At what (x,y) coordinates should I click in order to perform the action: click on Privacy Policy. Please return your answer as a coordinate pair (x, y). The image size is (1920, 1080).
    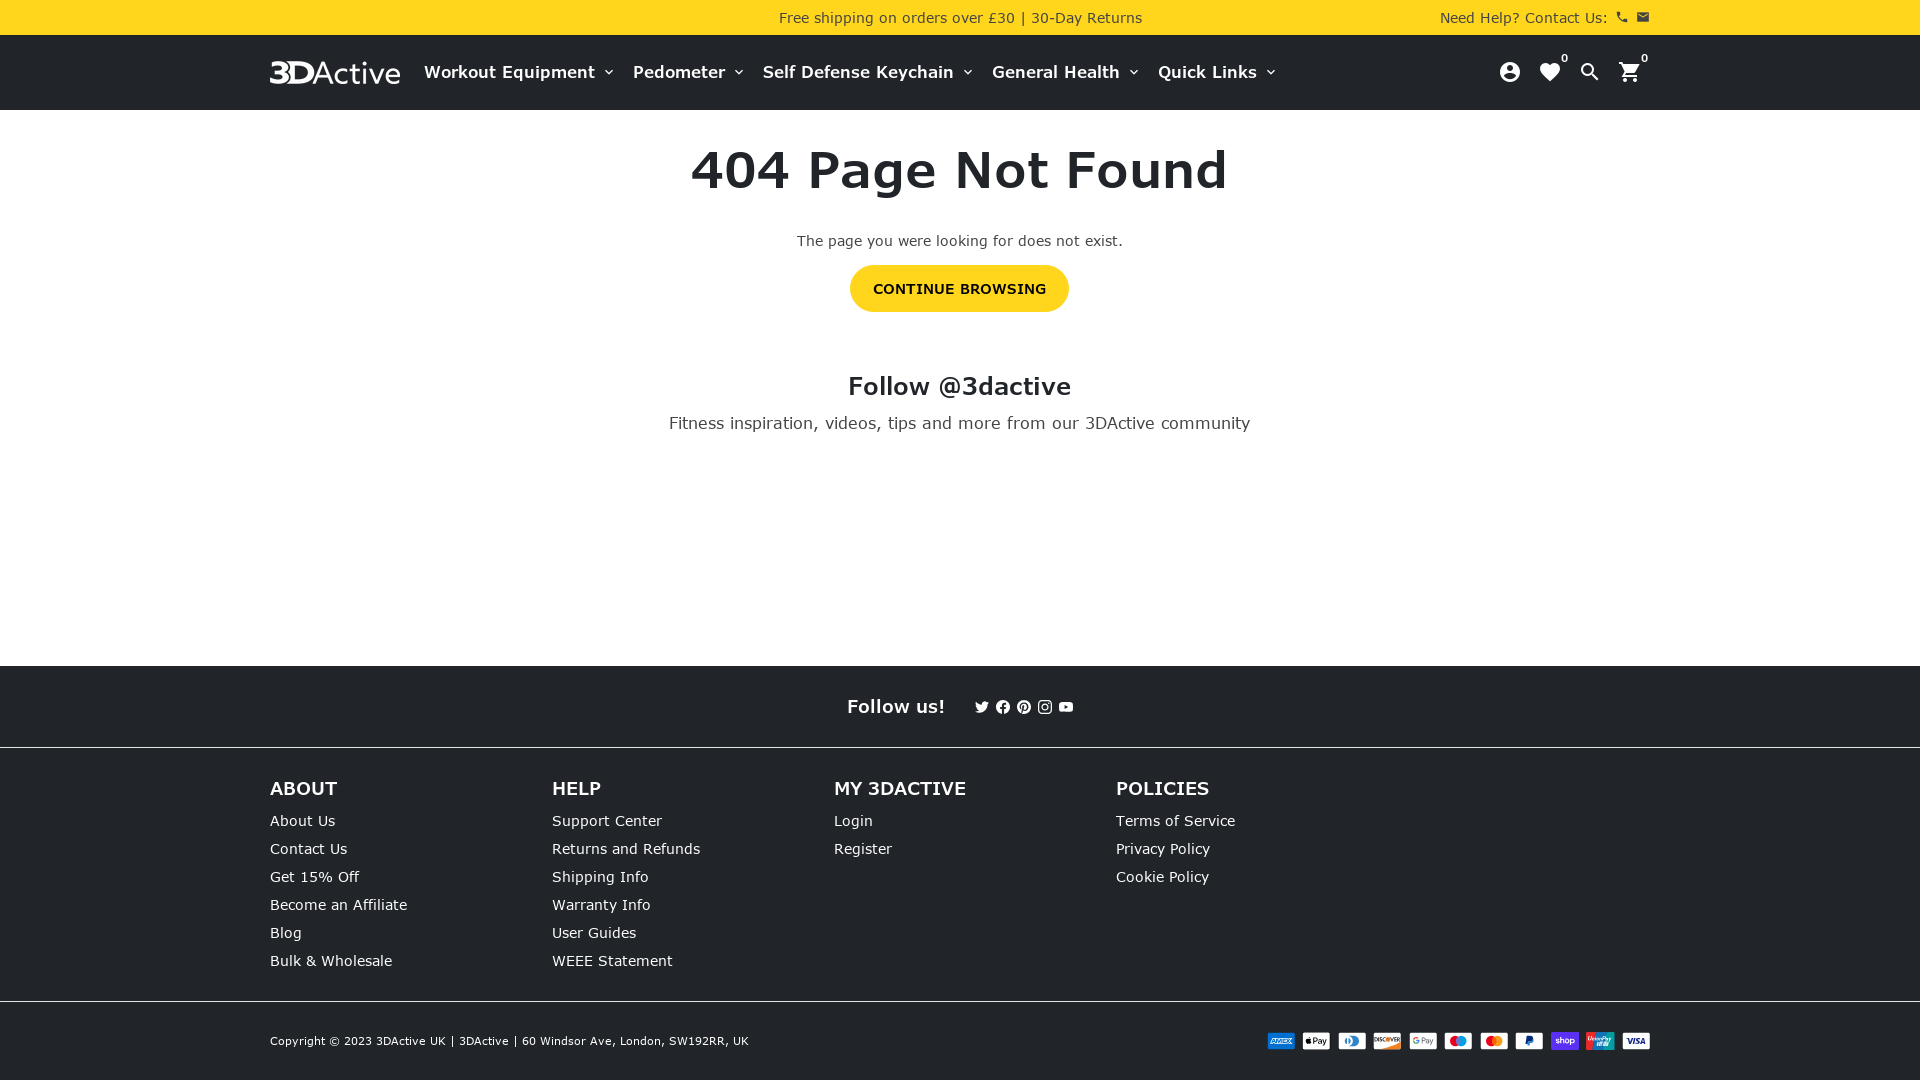
    Looking at the image, I should click on (1163, 848).